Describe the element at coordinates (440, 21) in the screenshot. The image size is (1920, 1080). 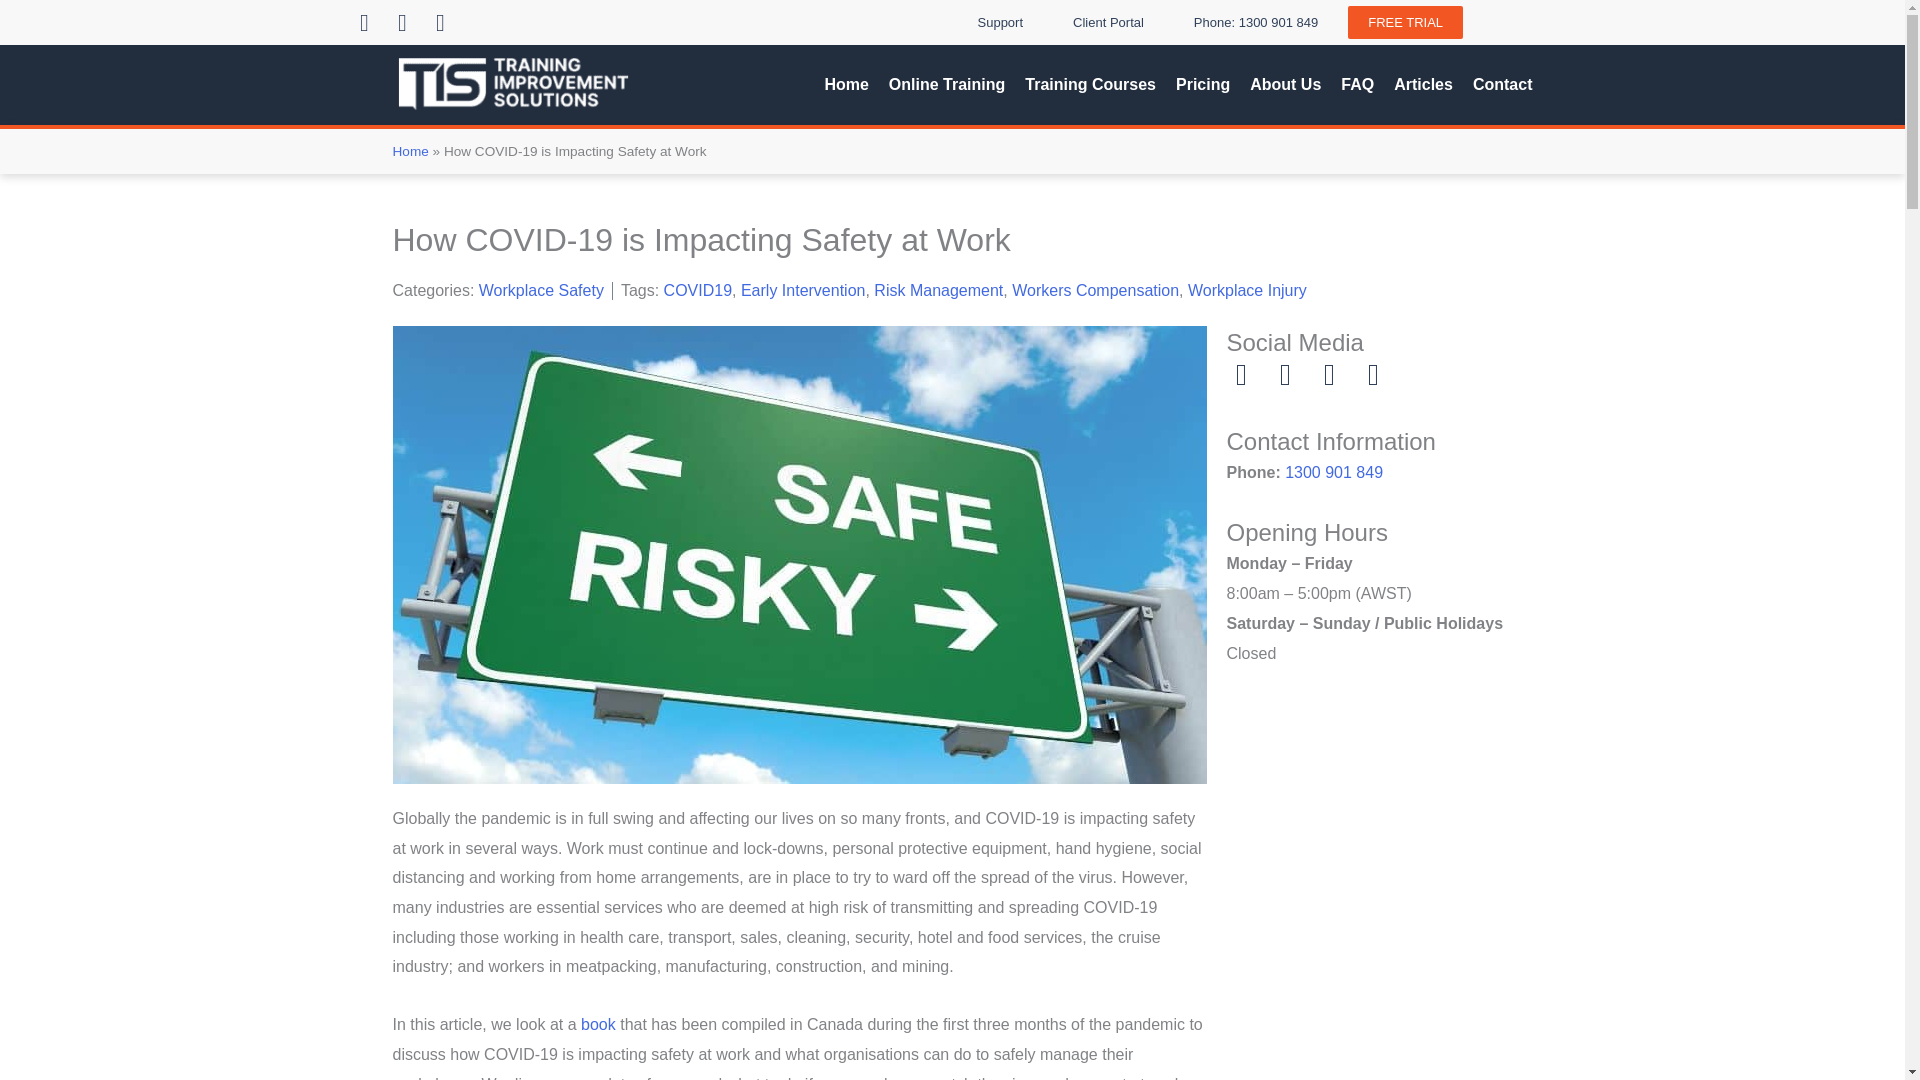
I see `Youtube-square` at that location.